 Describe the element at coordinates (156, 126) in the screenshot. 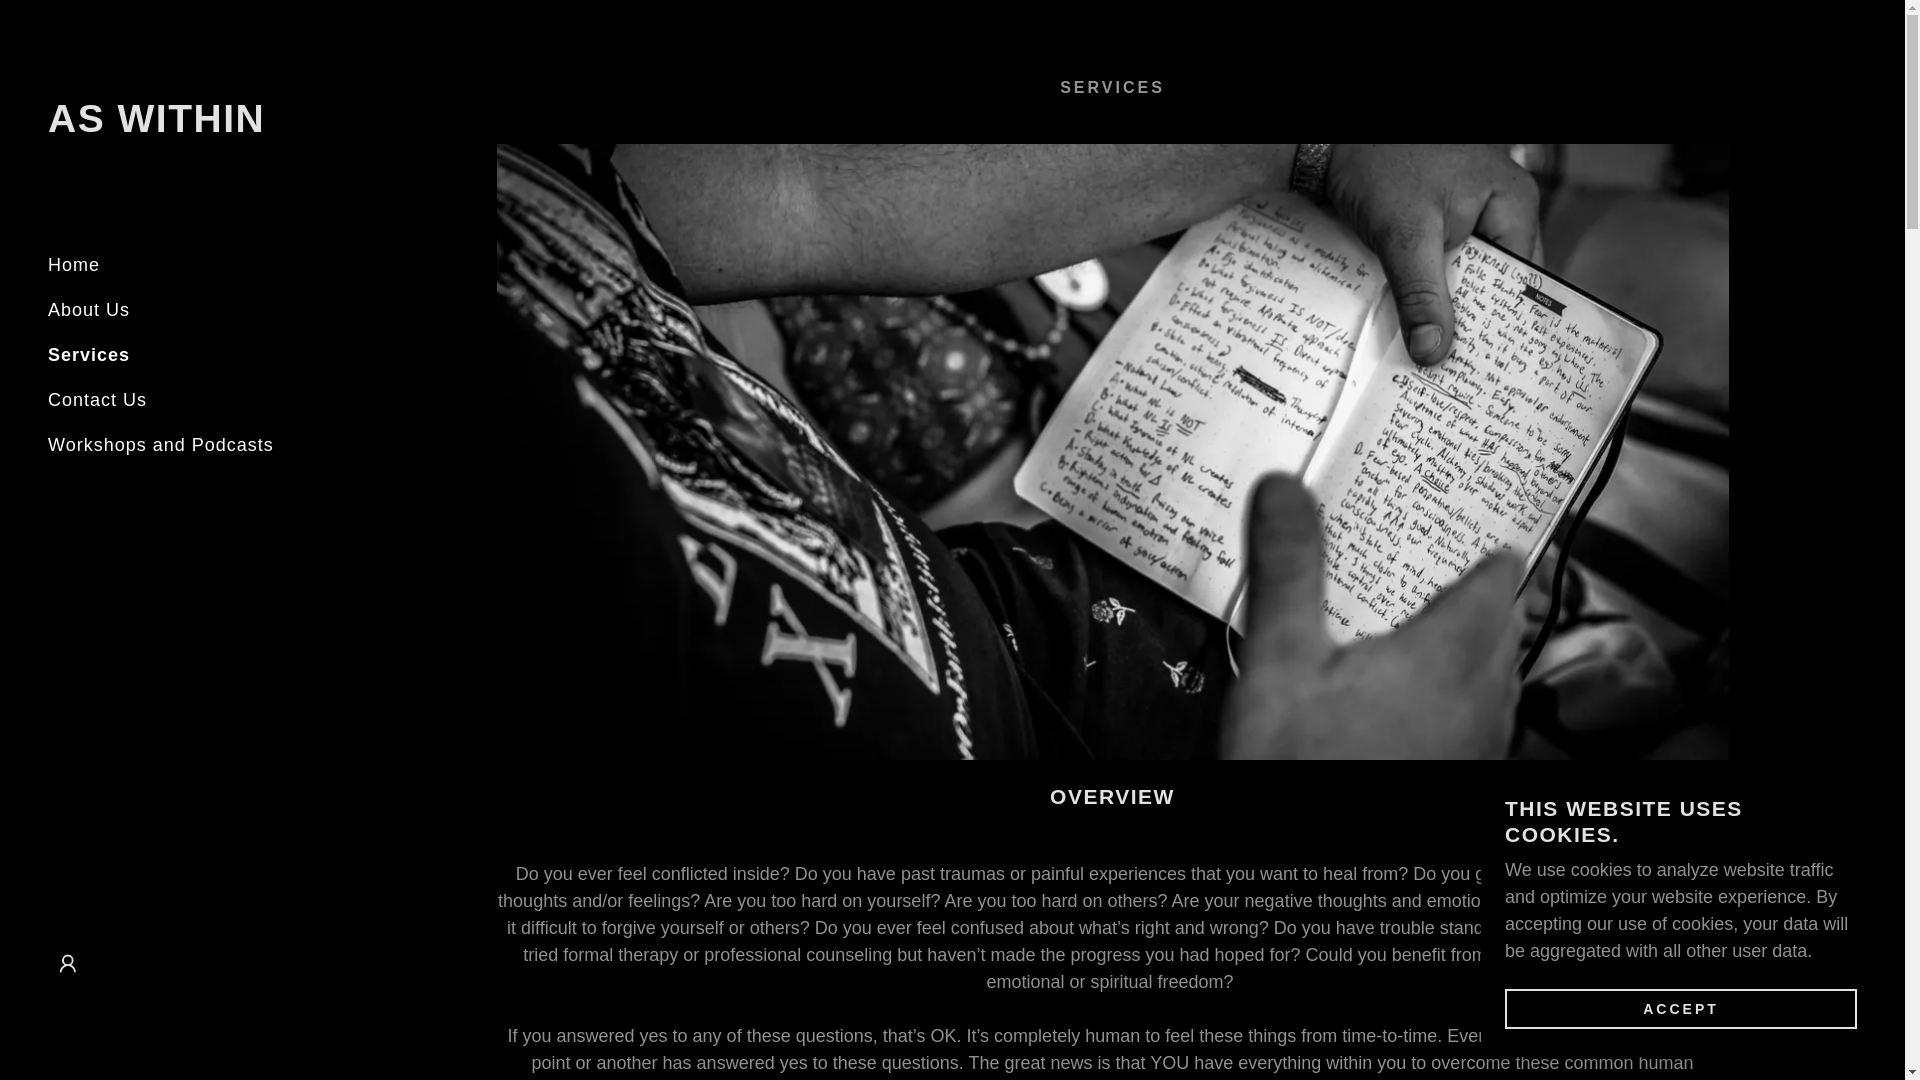

I see `As Within` at that location.